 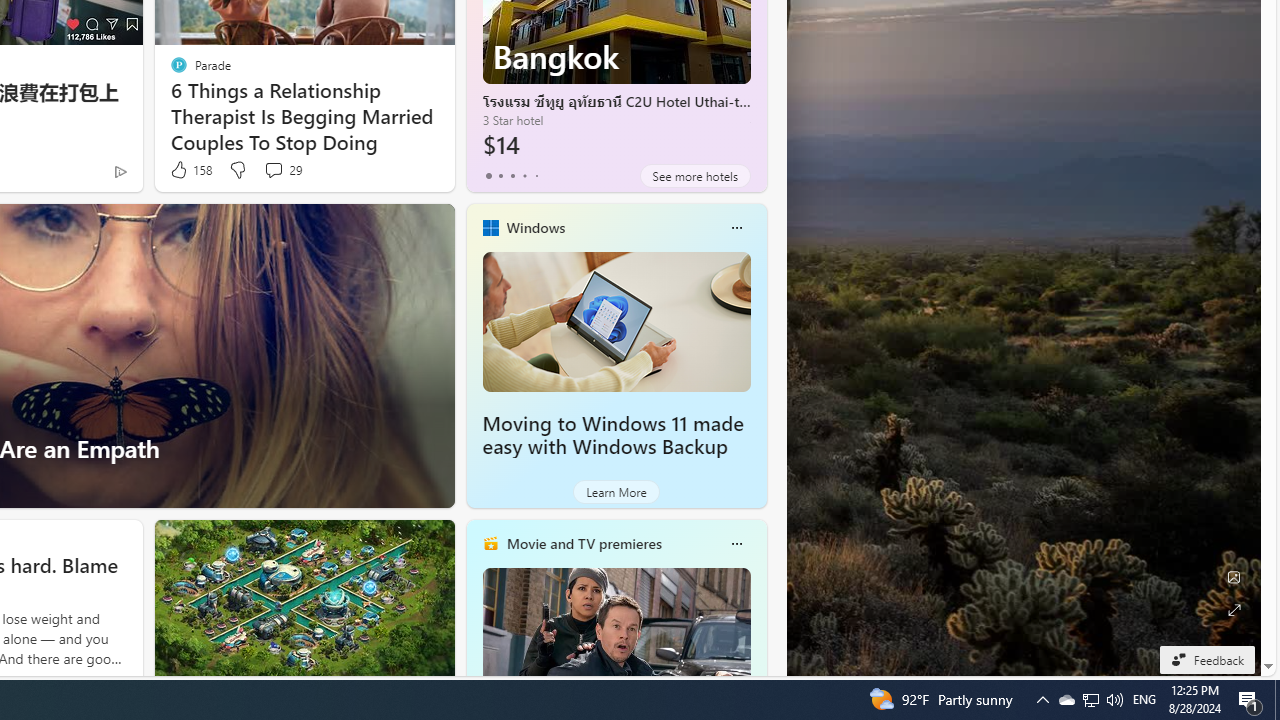 What do you see at coordinates (190, 170) in the screenshot?
I see `158 Like` at bounding box center [190, 170].